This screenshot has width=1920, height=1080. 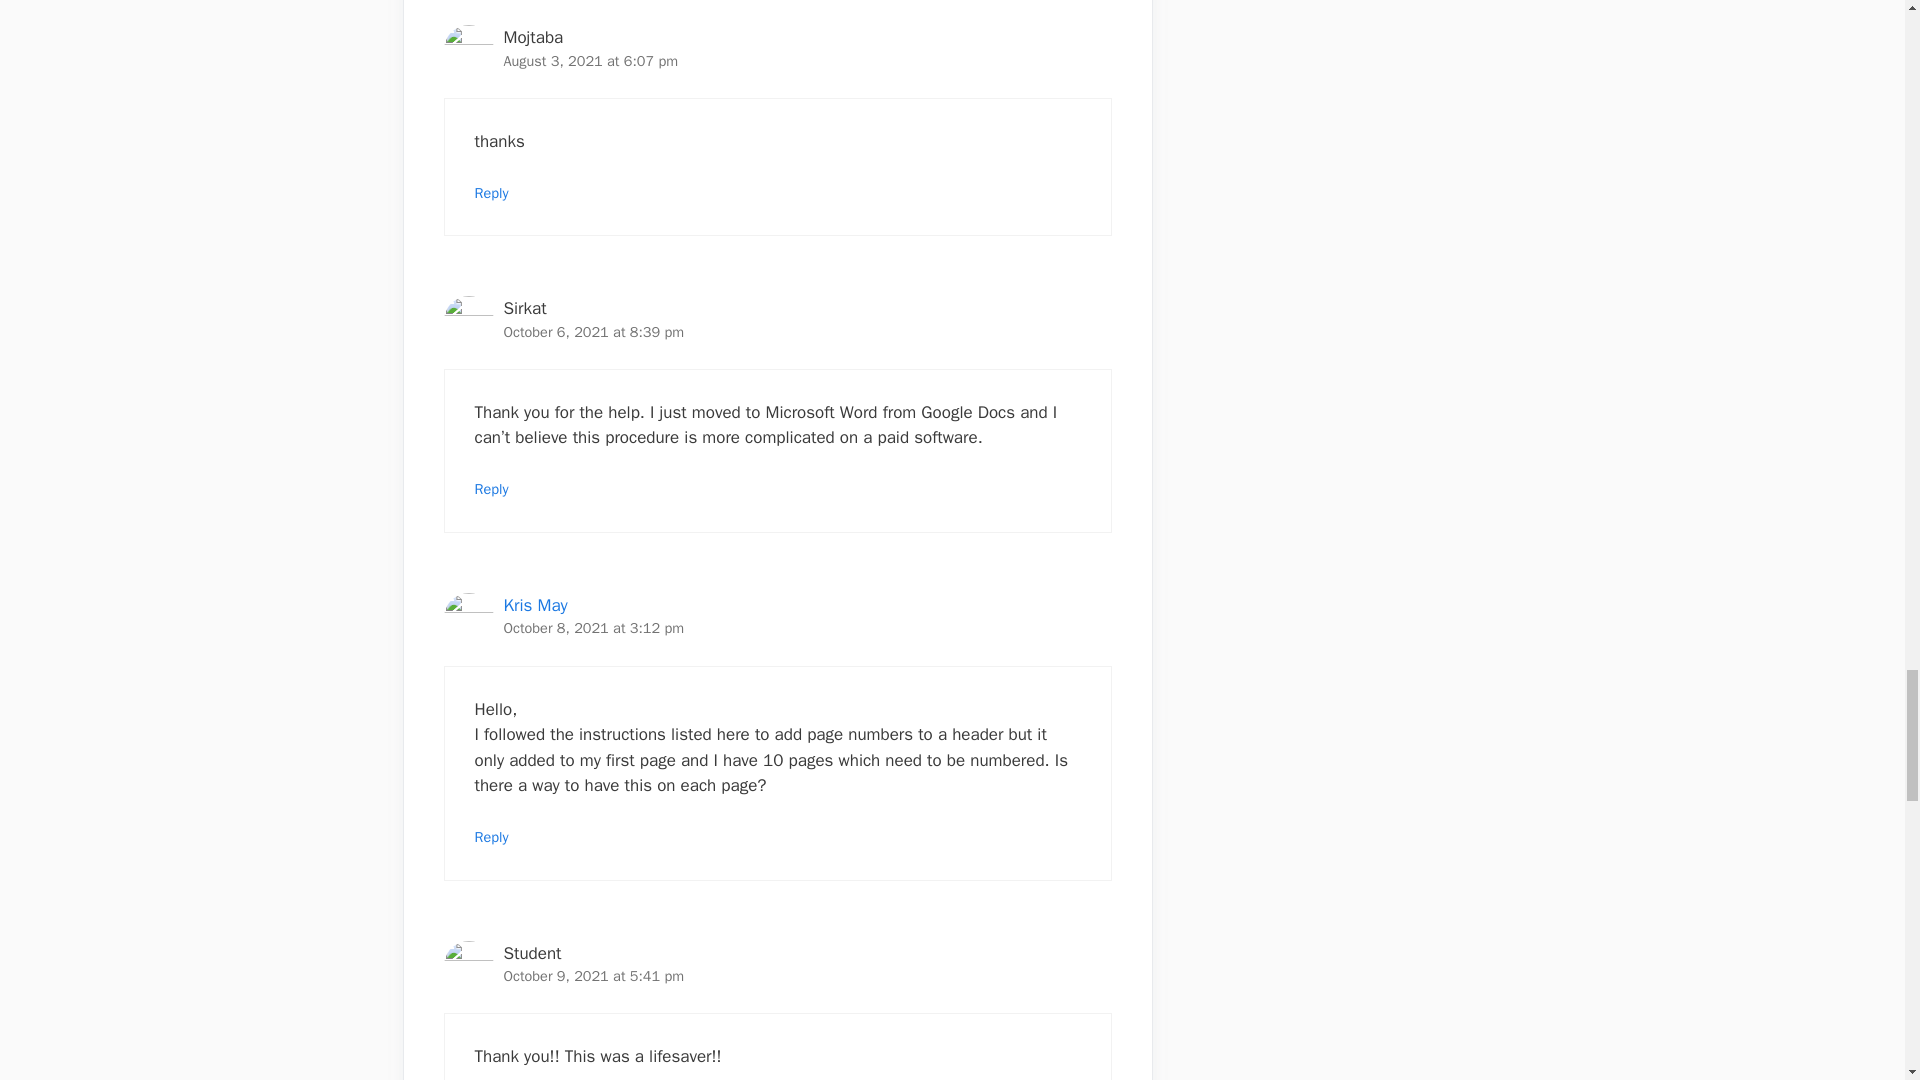 I want to click on October 8, 2021 at 3:12 pm, so click(x=594, y=628).